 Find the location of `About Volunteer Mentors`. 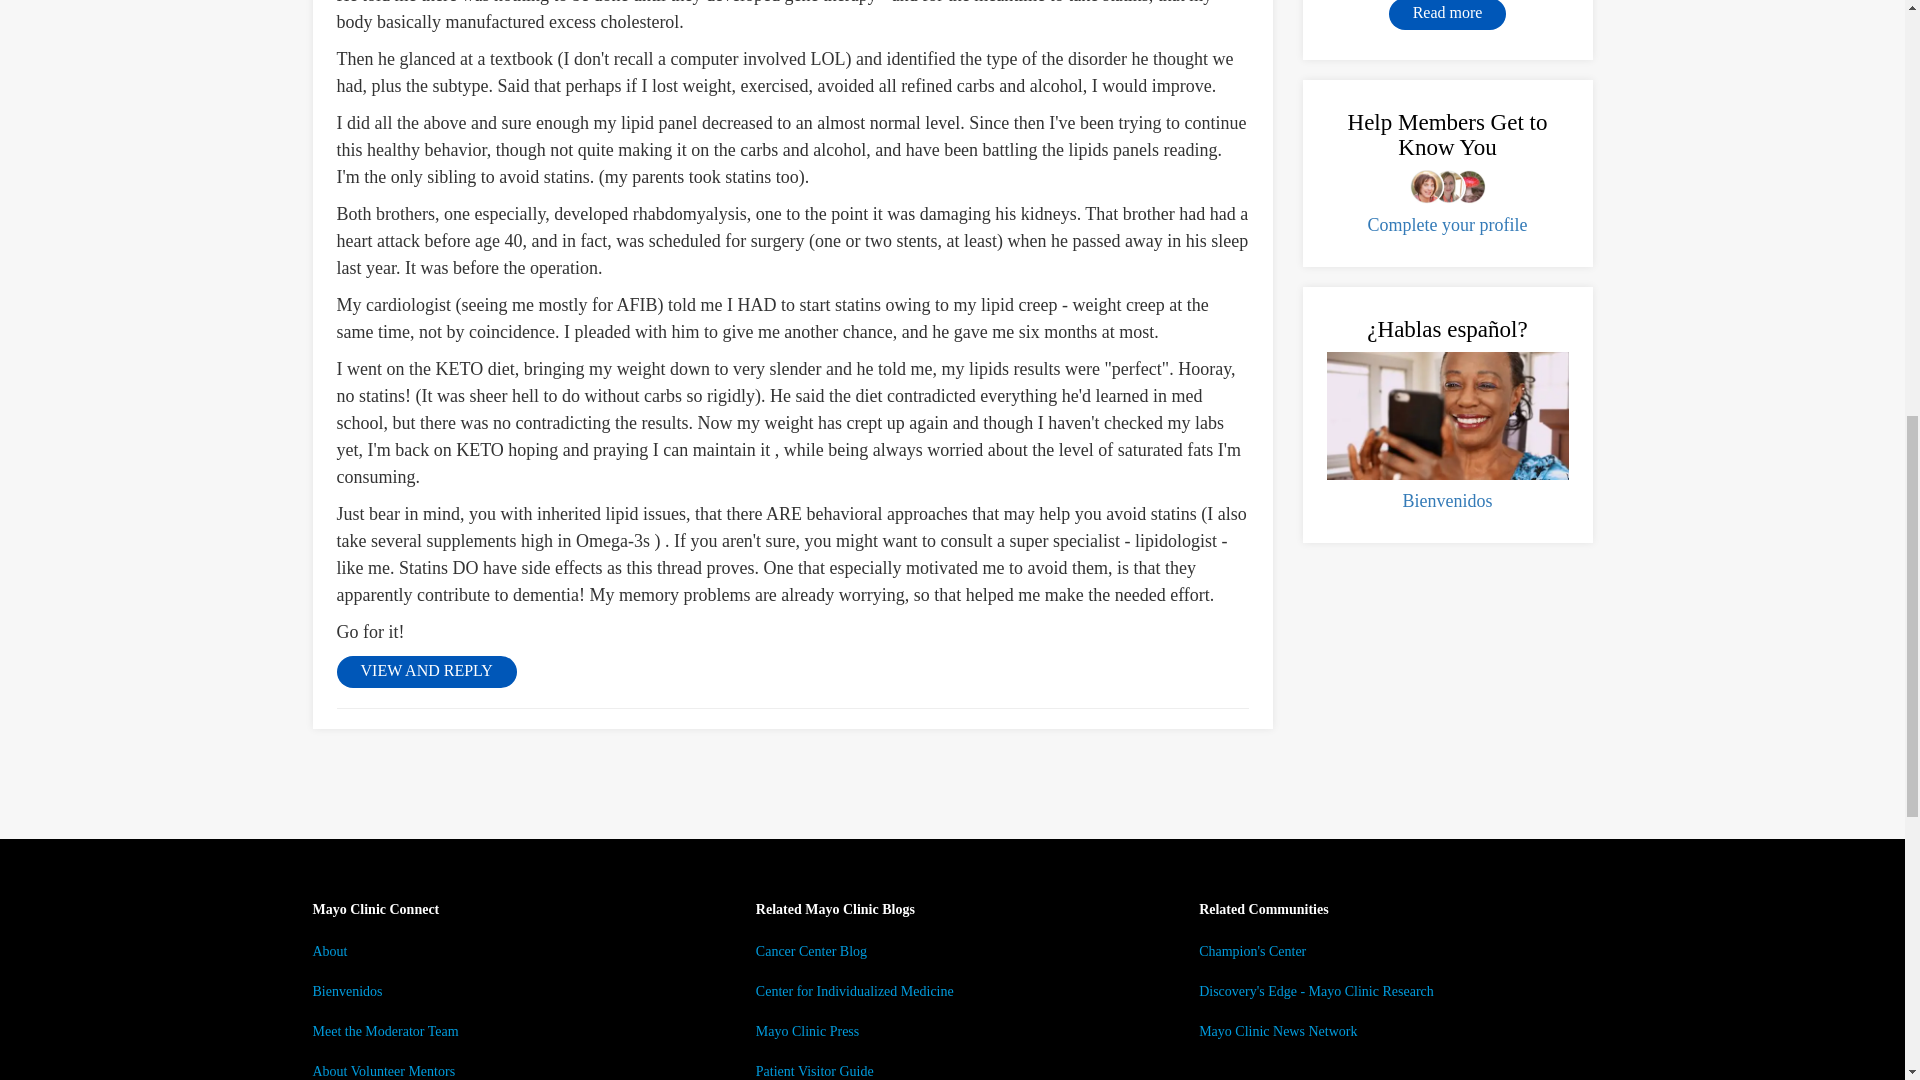

About Volunteer Mentors is located at coordinates (383, 1070).